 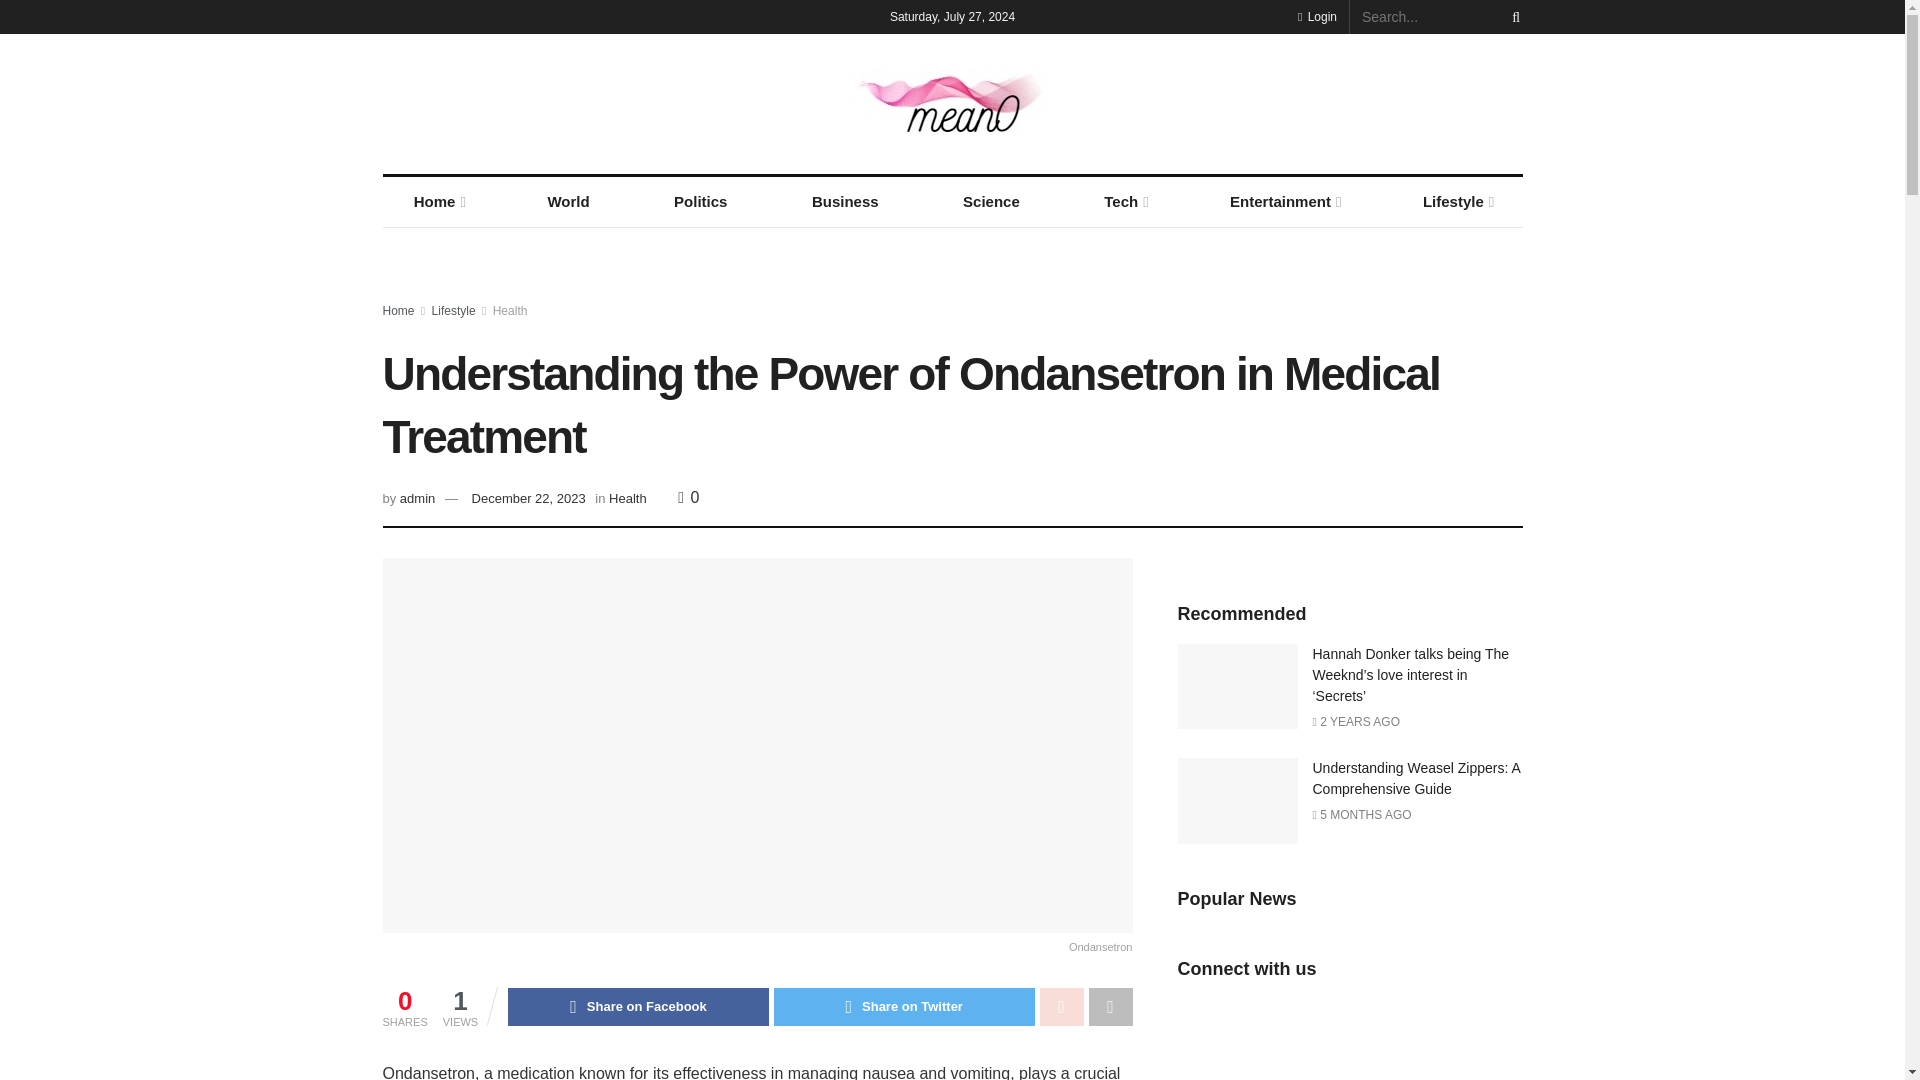 I want to click on Tech, so click(x=1124, y=202).